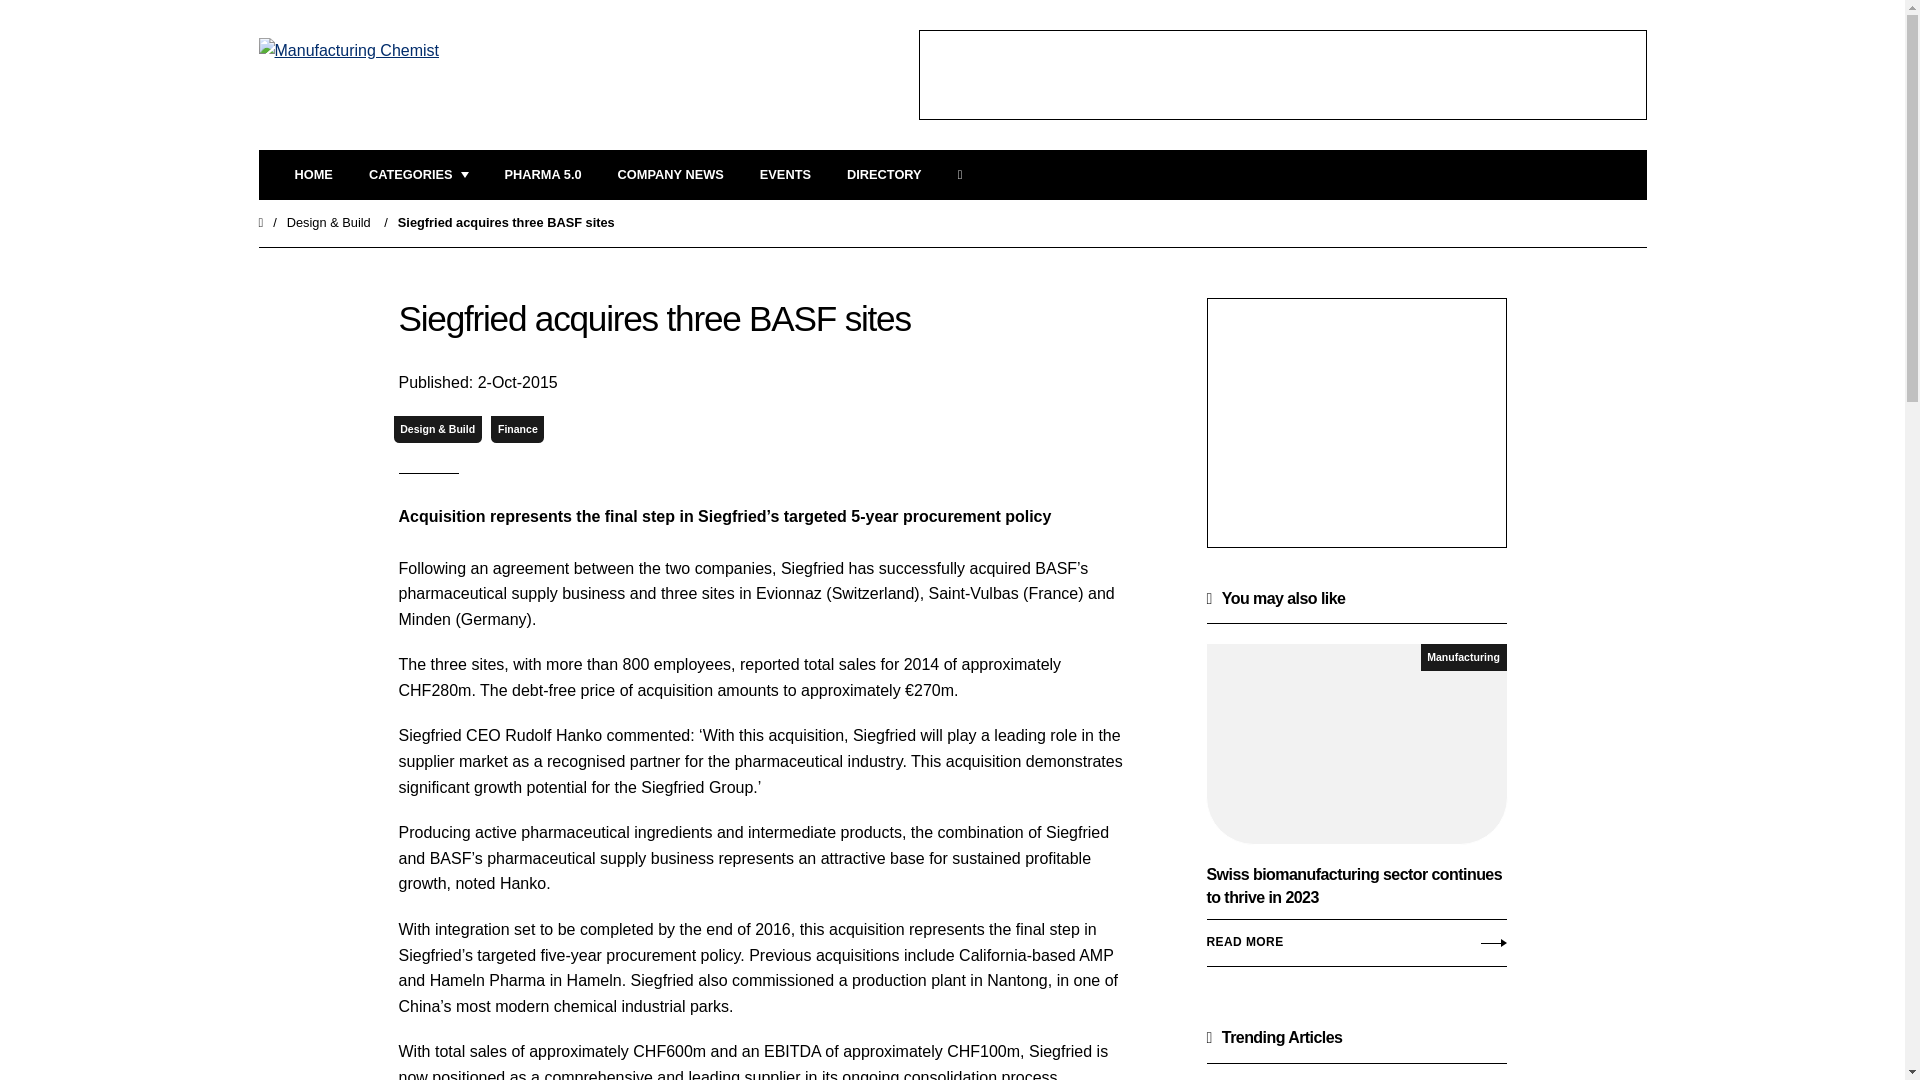 The image size is (1920, 1080). What do you see at coordinates (884, 175) in the screenshot?
I see `Directory` at bounding box center [884, 175].